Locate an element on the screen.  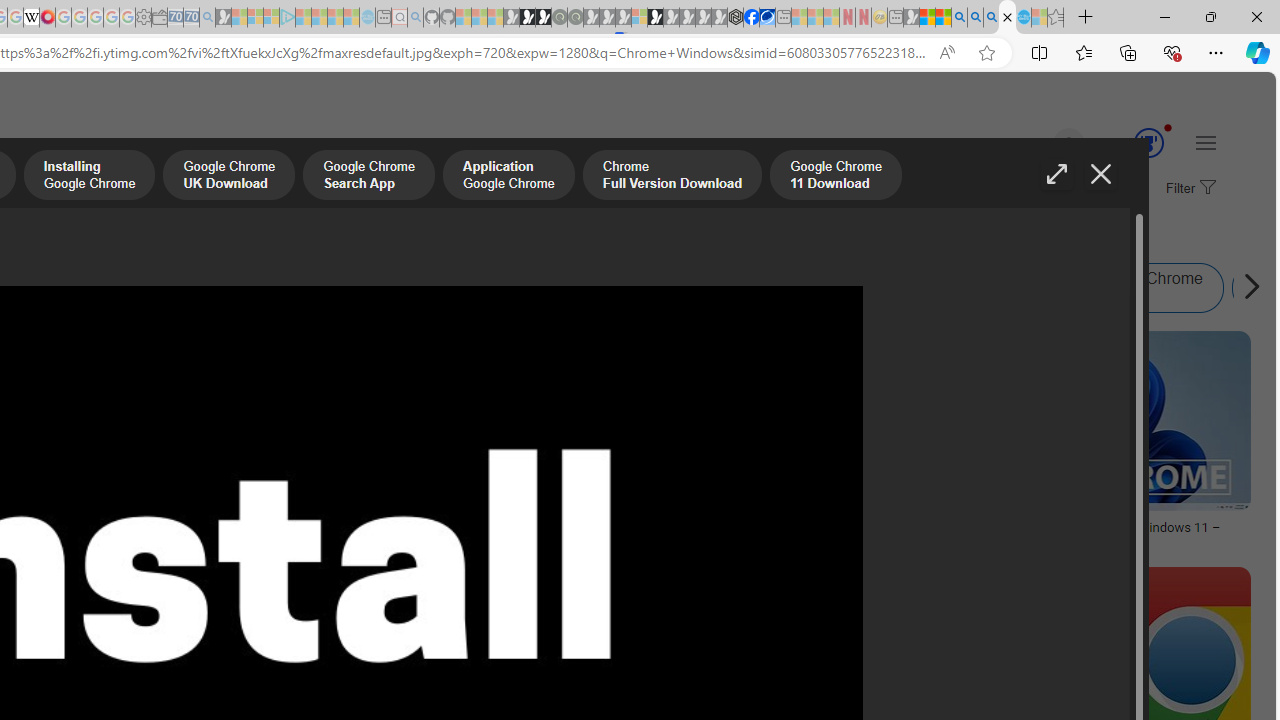
Cheap Car Rentals - Save70.com - Sleeping is located at coordinates (191, 18).